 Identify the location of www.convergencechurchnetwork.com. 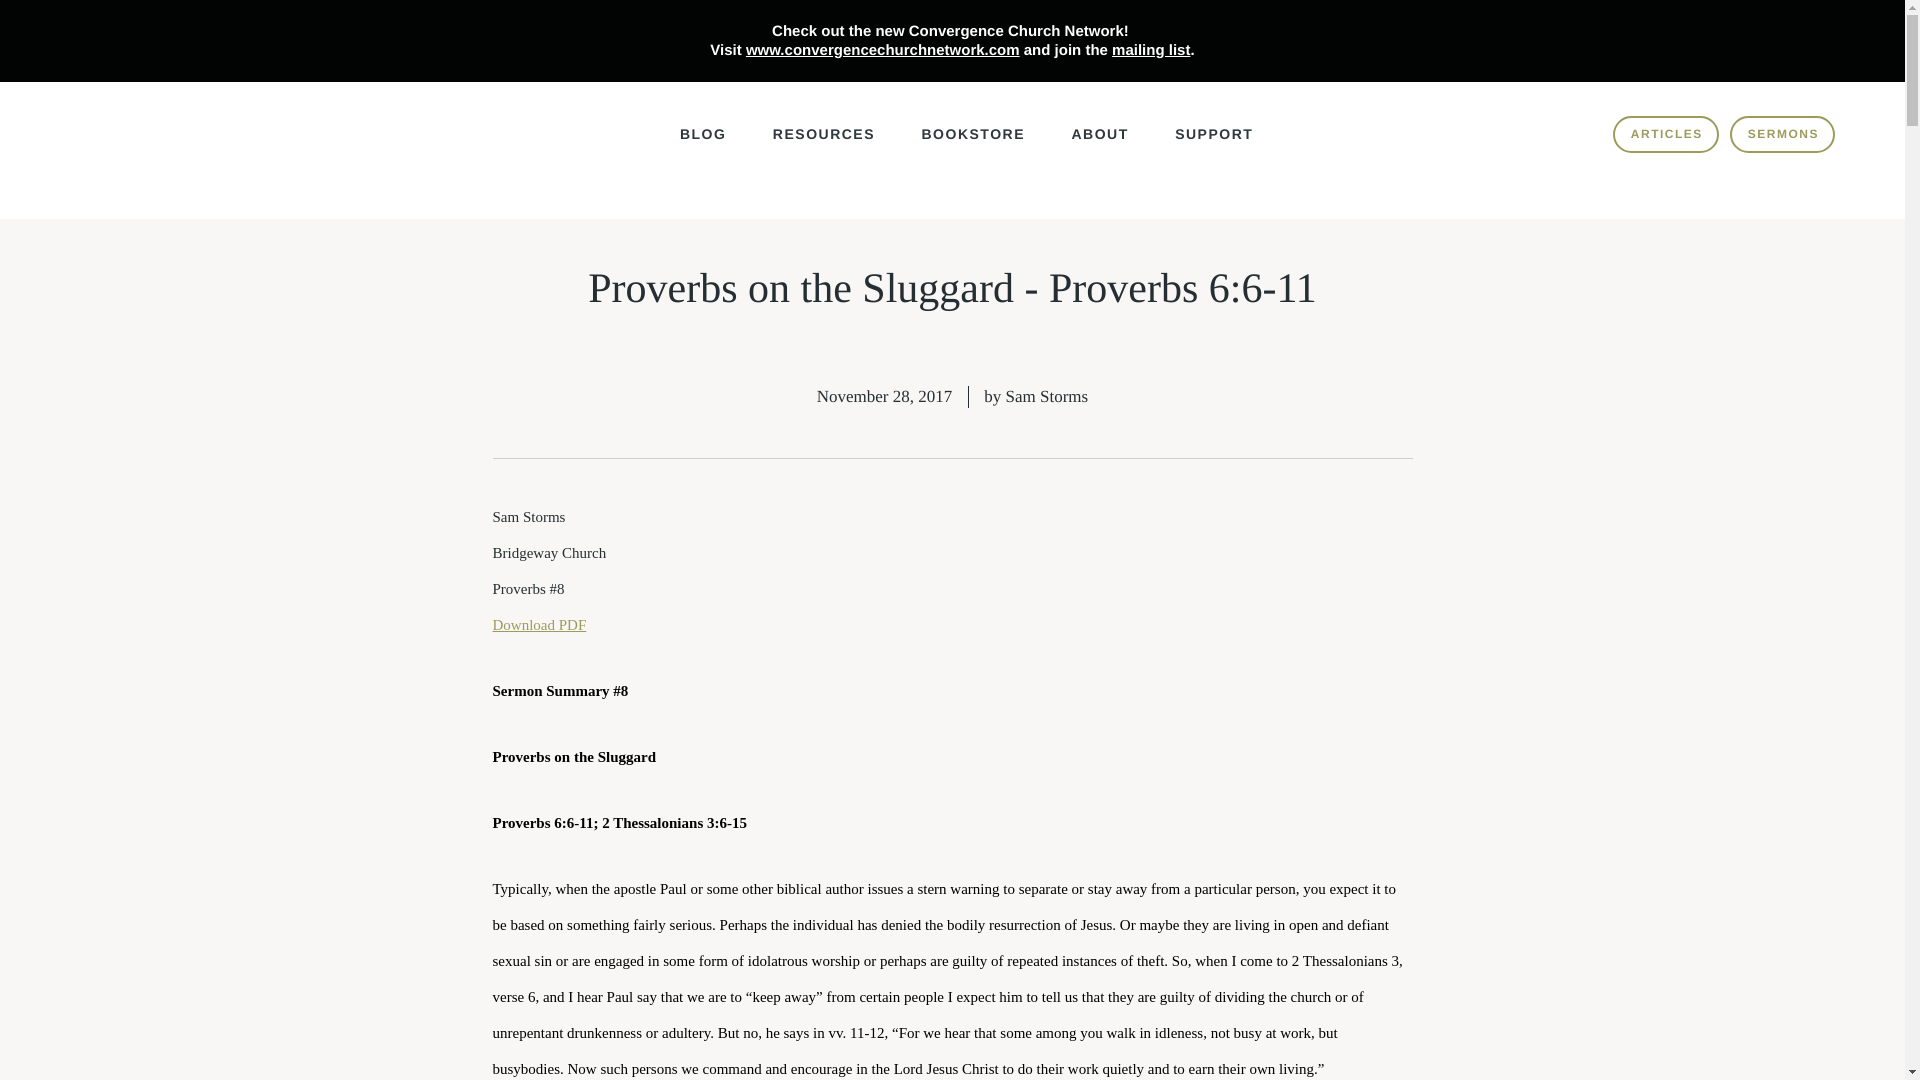
(882, 50).